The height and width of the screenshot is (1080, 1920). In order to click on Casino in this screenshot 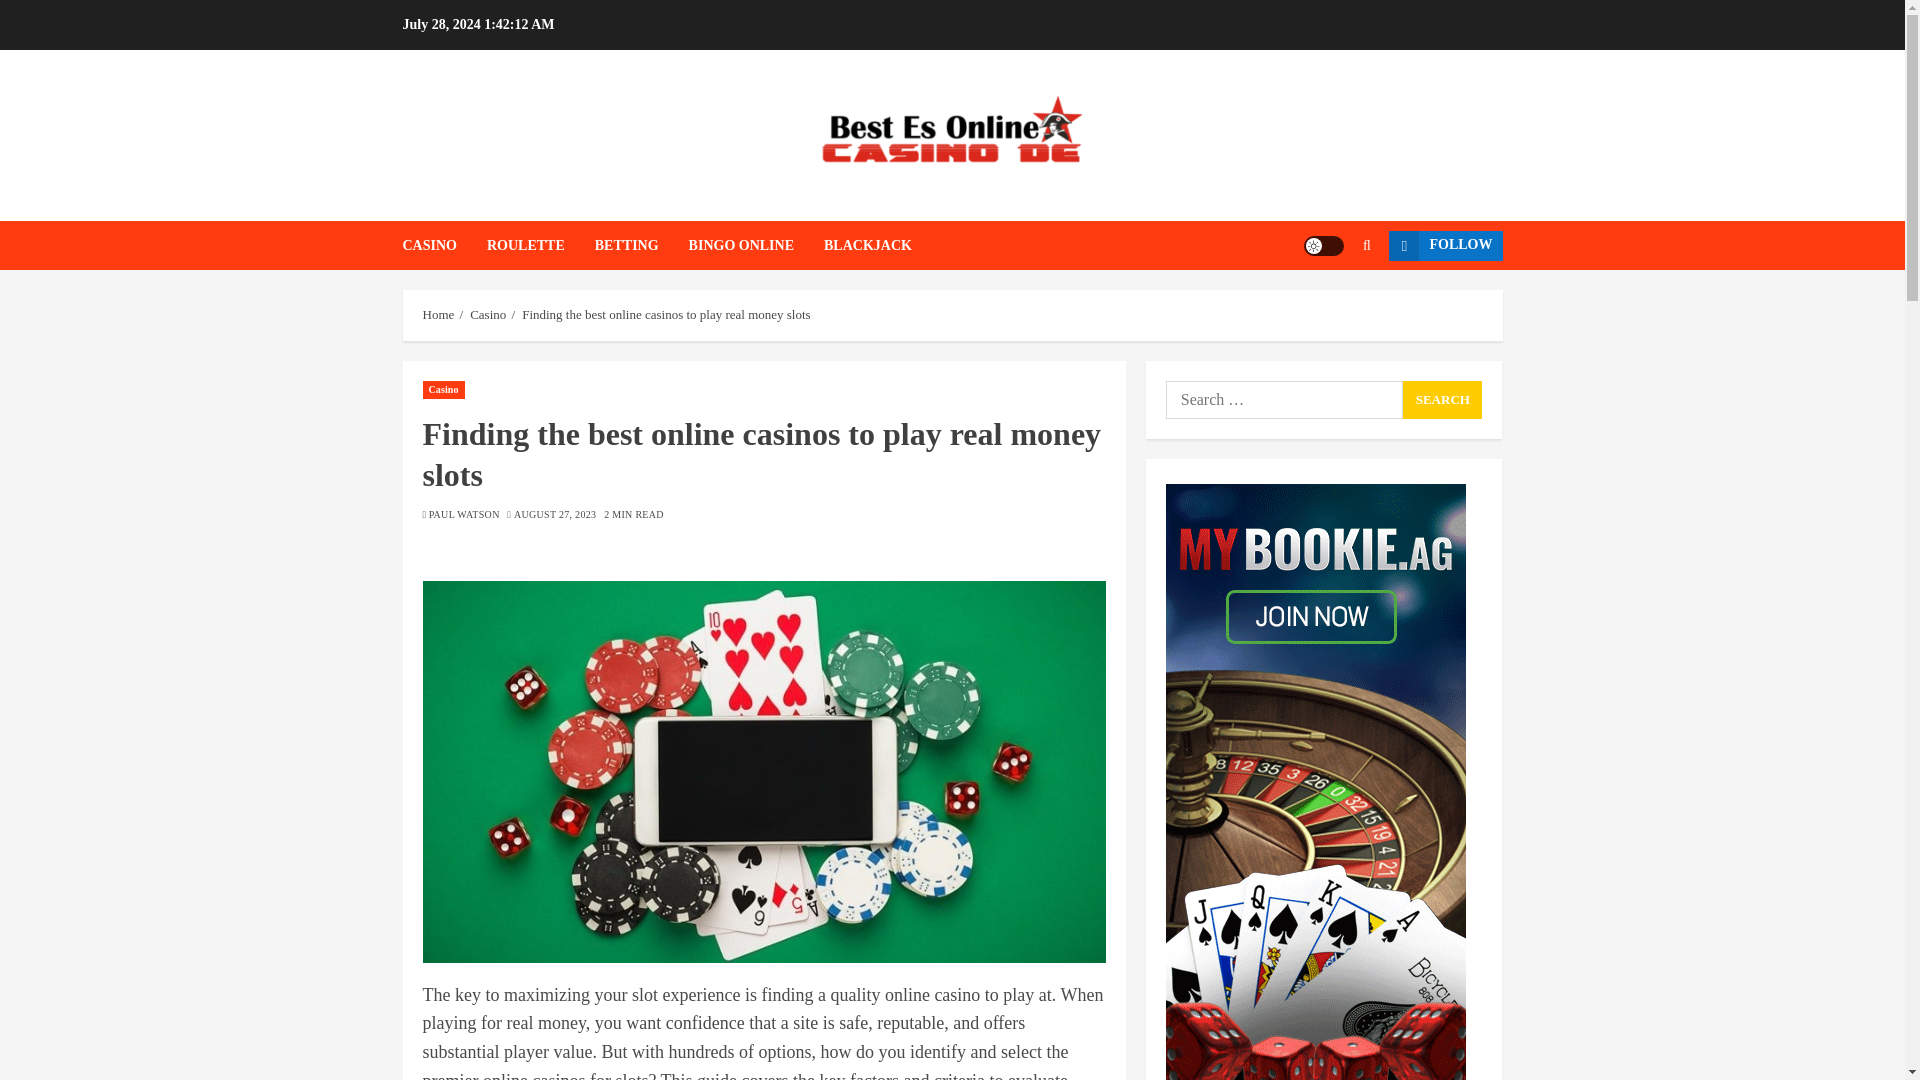, I will do `click(488, 314)`.